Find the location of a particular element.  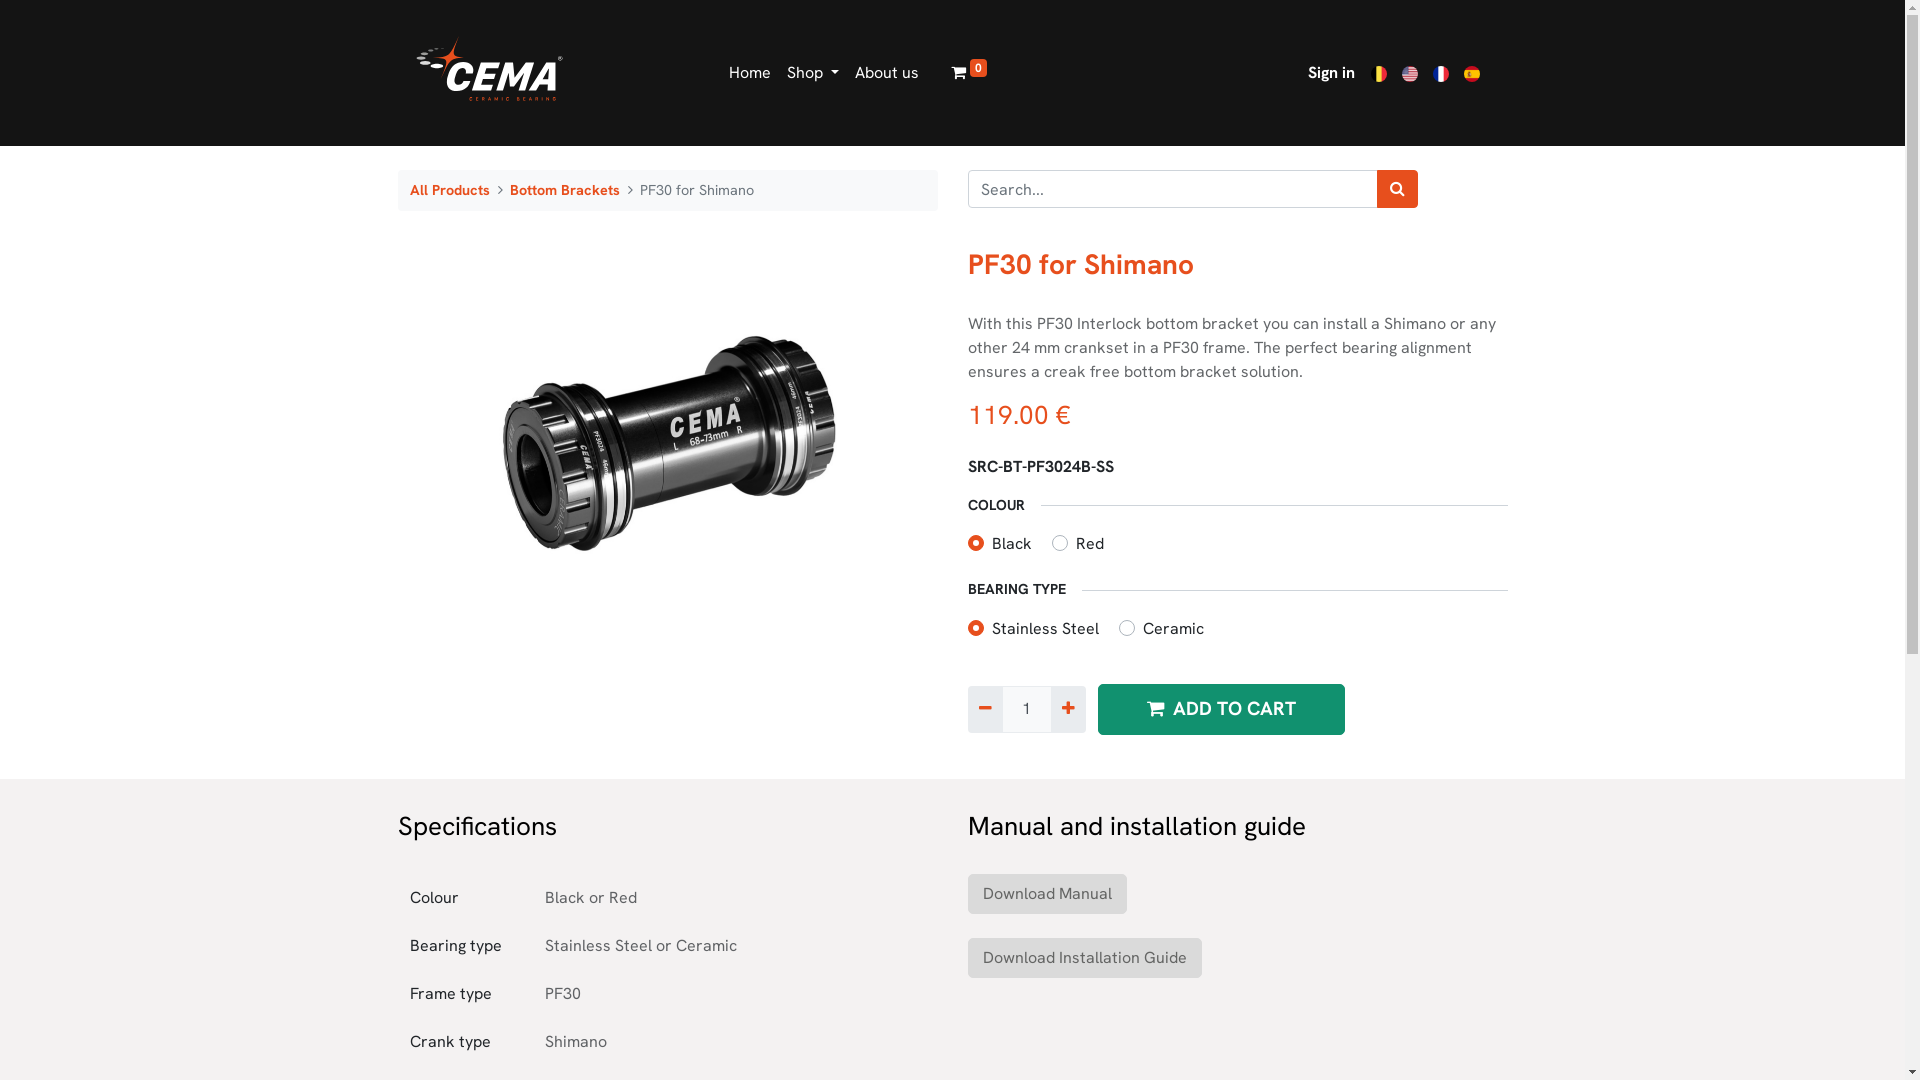

Add one is located at coordinates (1068, 709).